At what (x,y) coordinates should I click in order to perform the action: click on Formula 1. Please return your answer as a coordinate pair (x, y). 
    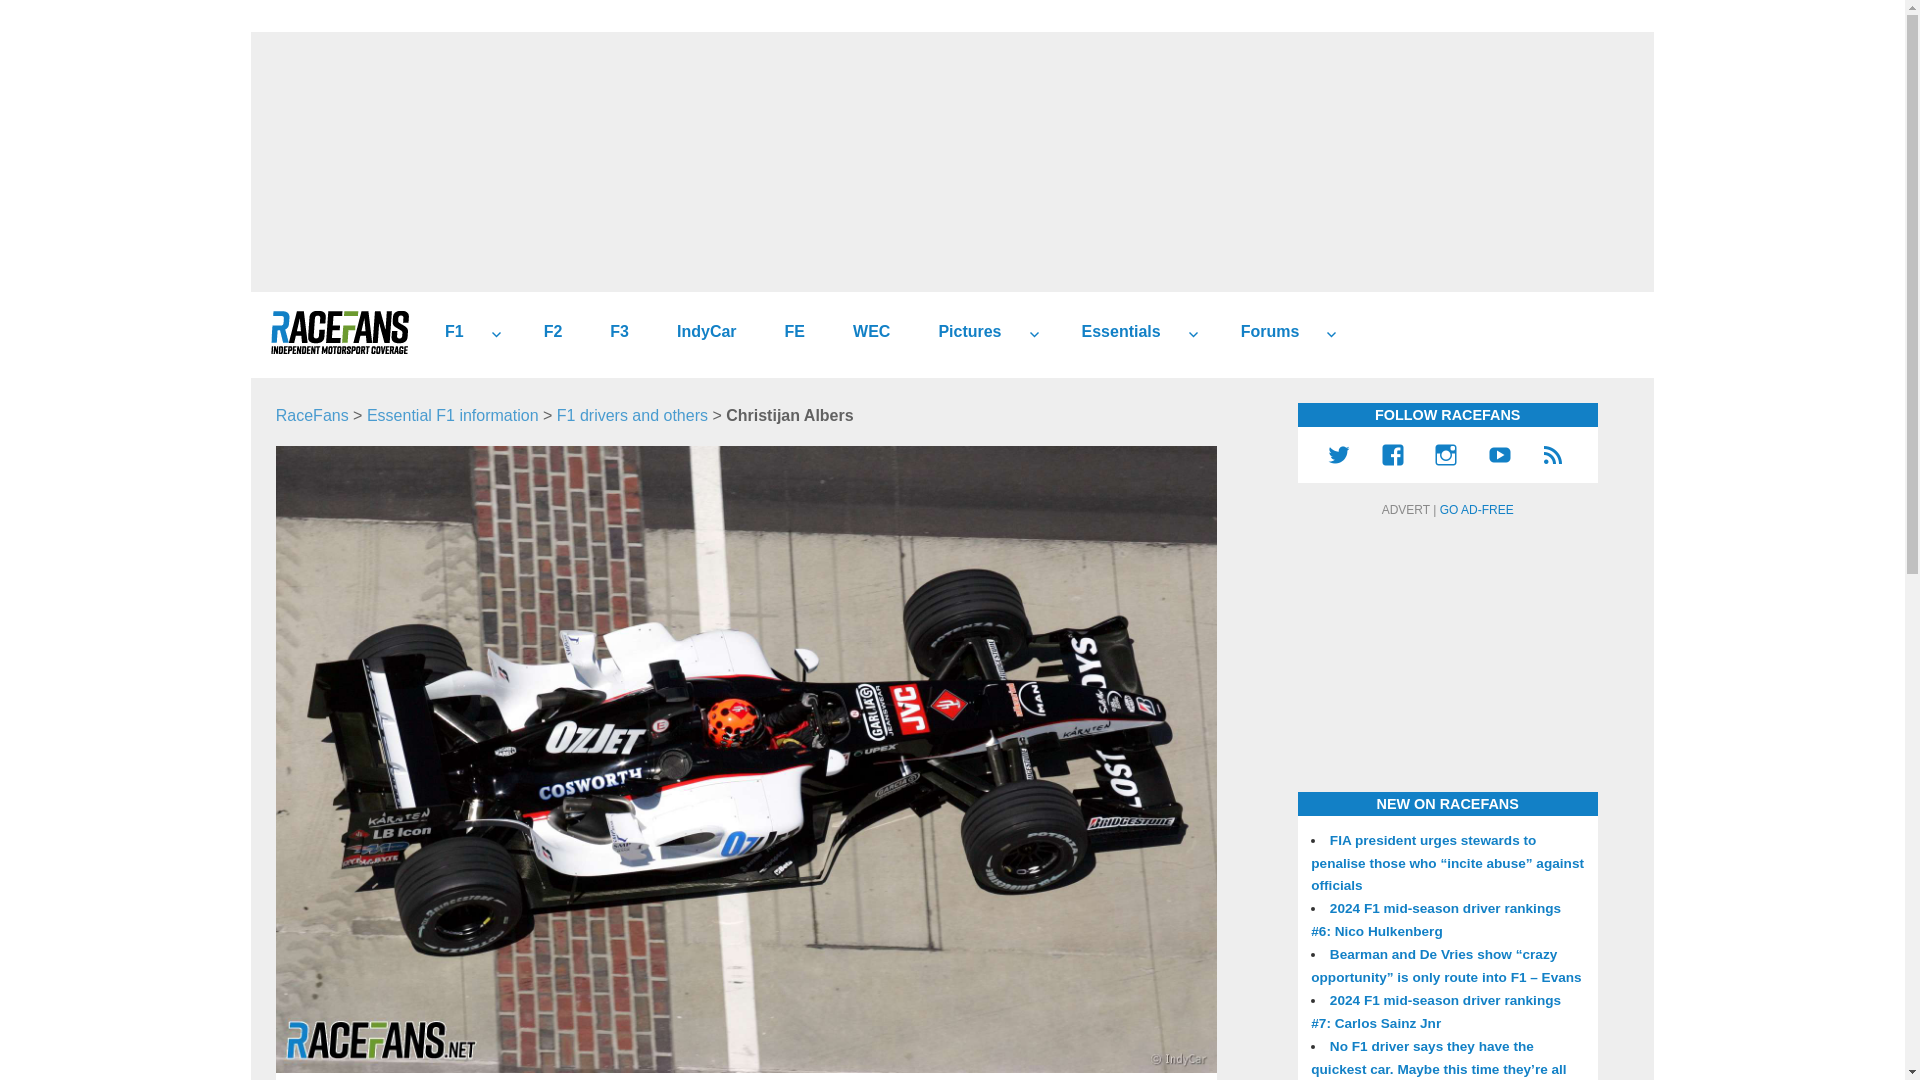
    Looking at the image, I should click on (446, 332).